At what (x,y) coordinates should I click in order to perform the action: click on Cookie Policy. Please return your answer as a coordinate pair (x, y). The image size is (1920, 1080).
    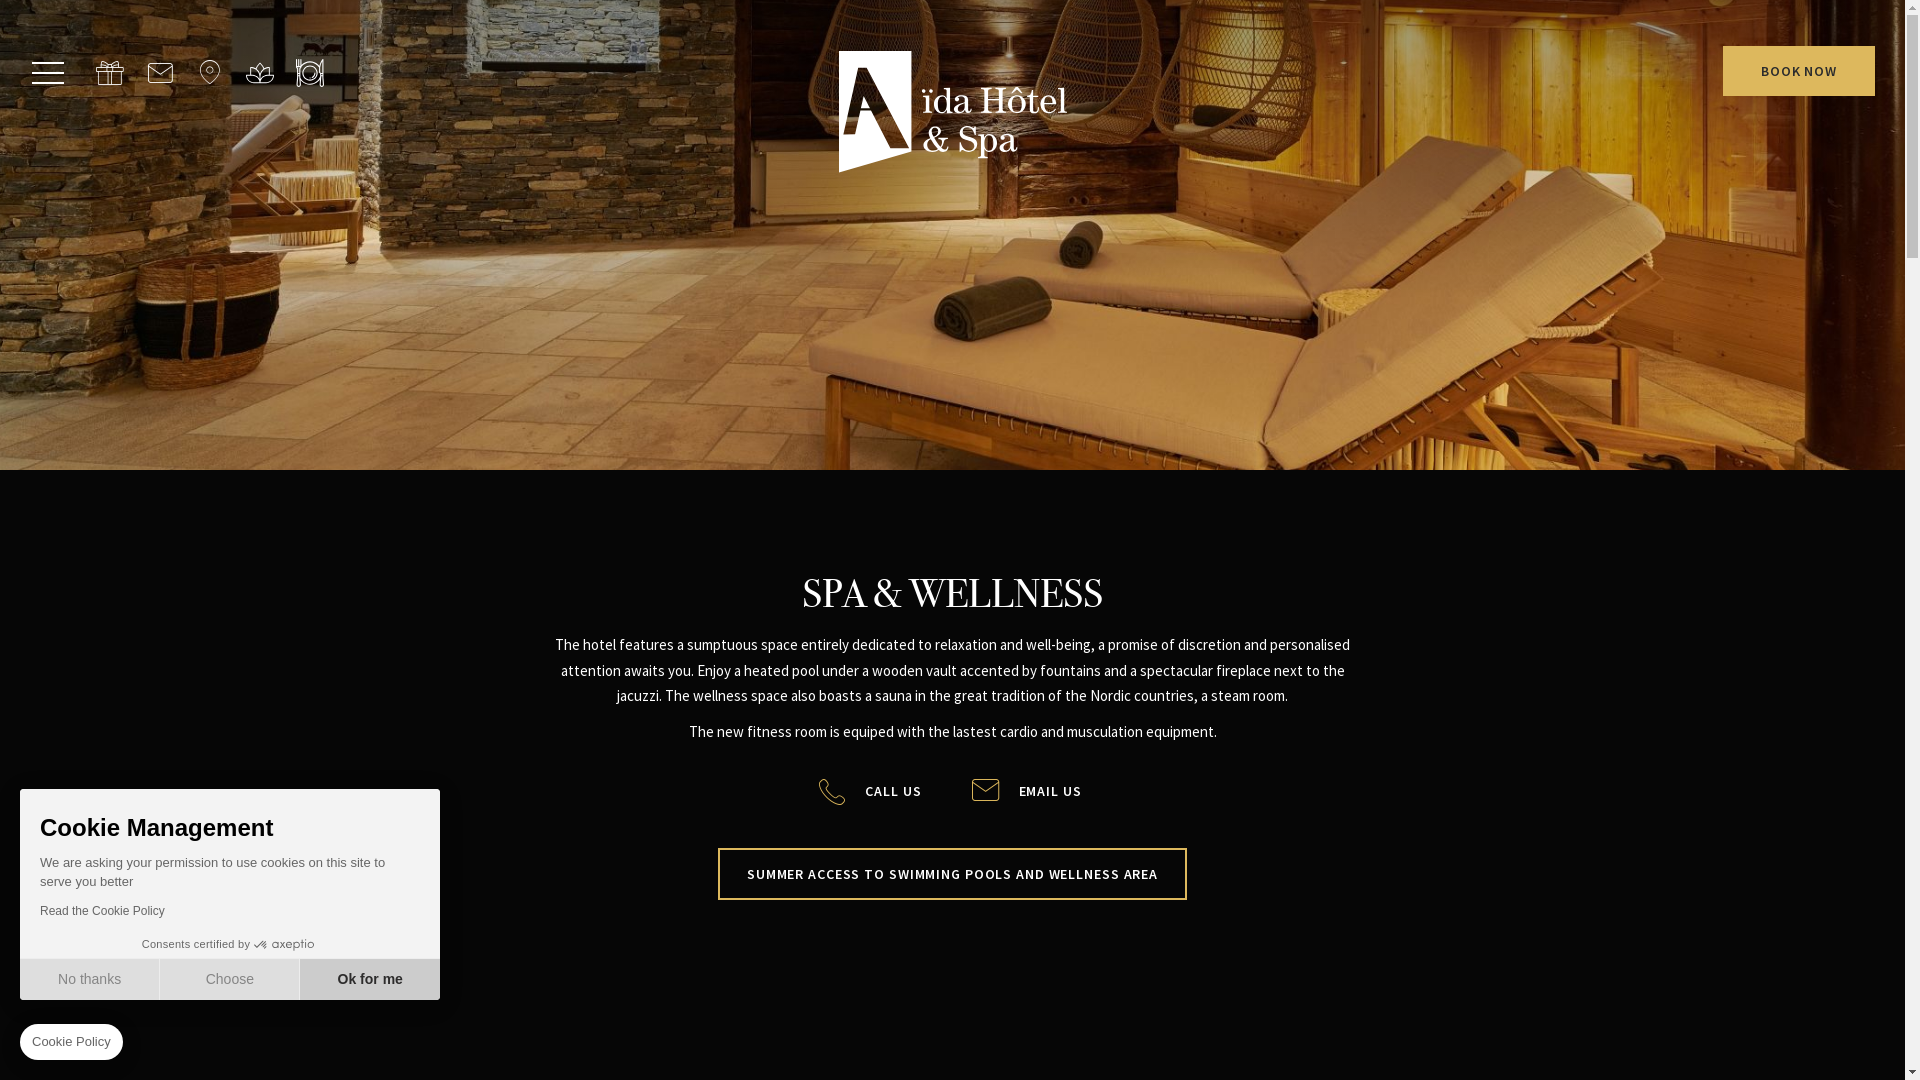
    Looking at the image, I should click on (71, 1042).